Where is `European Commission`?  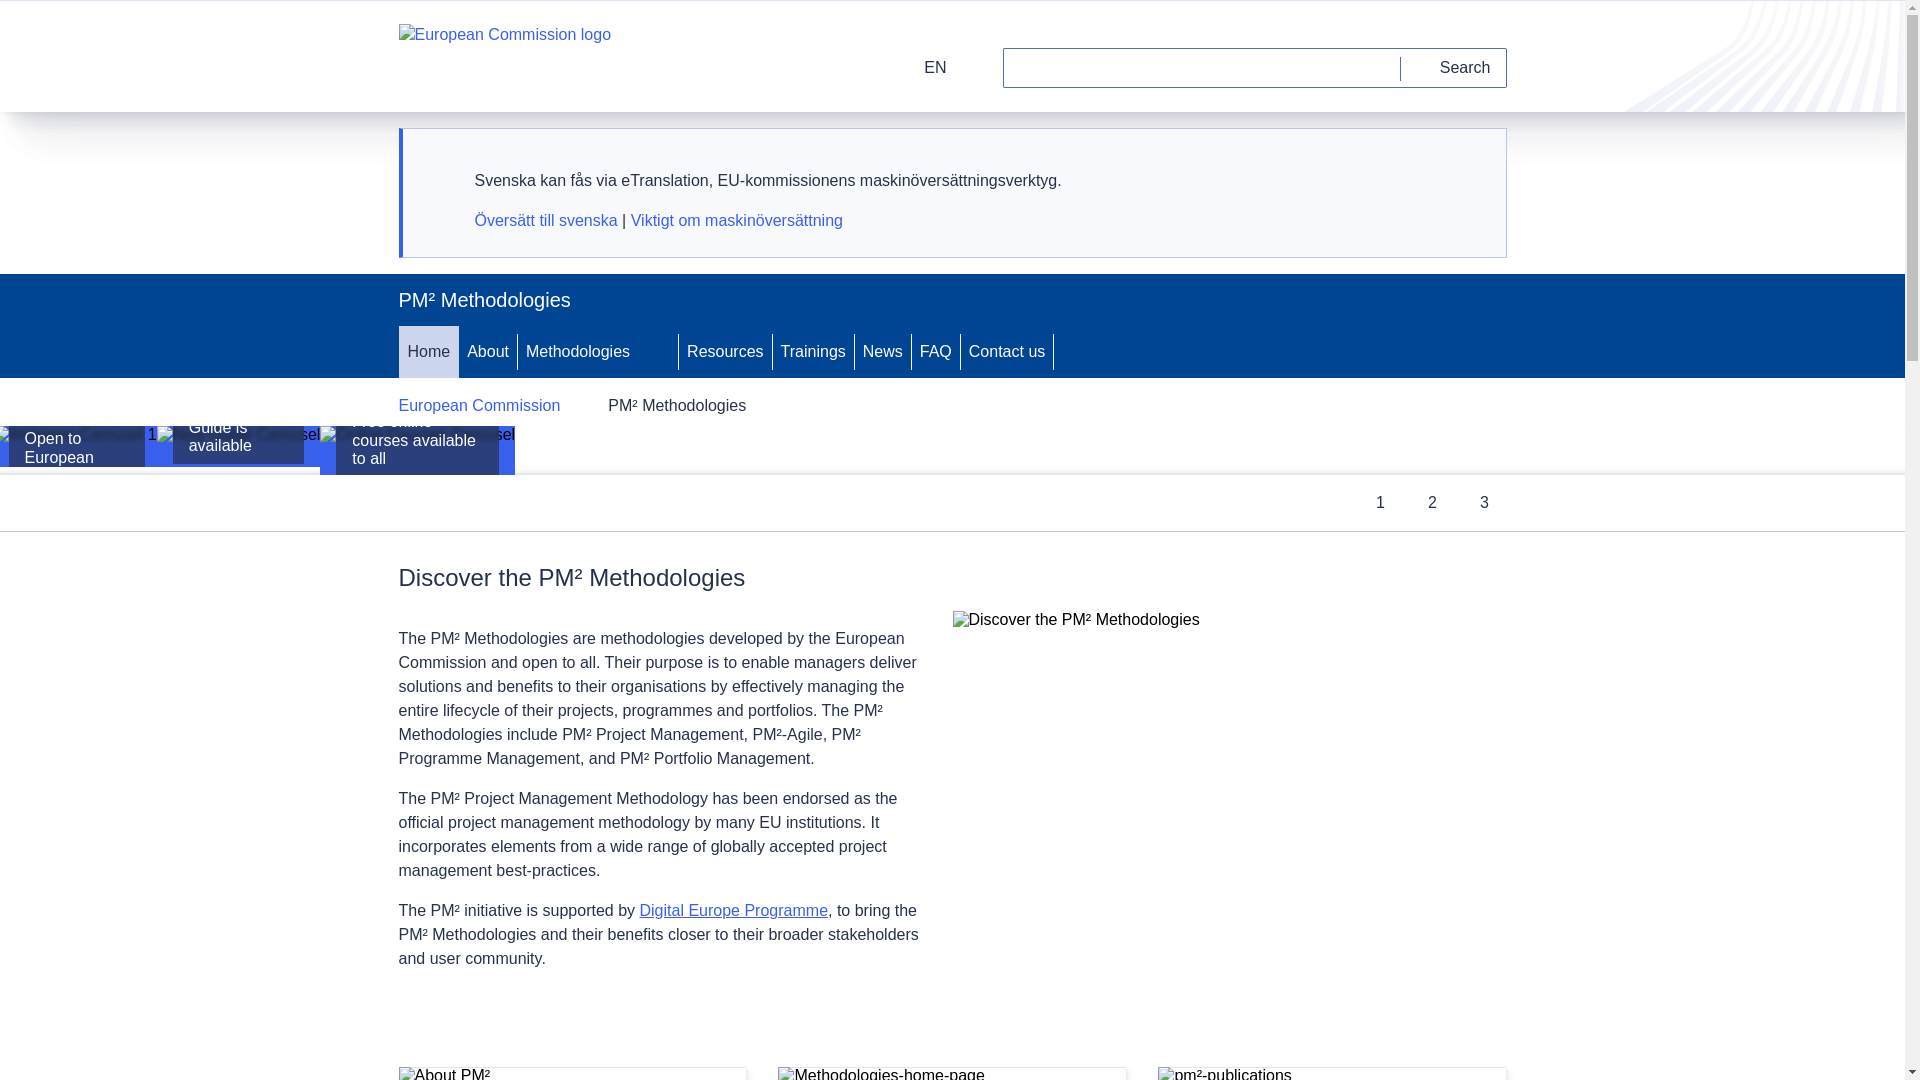
European Commission is located at coordinates (478, 406).